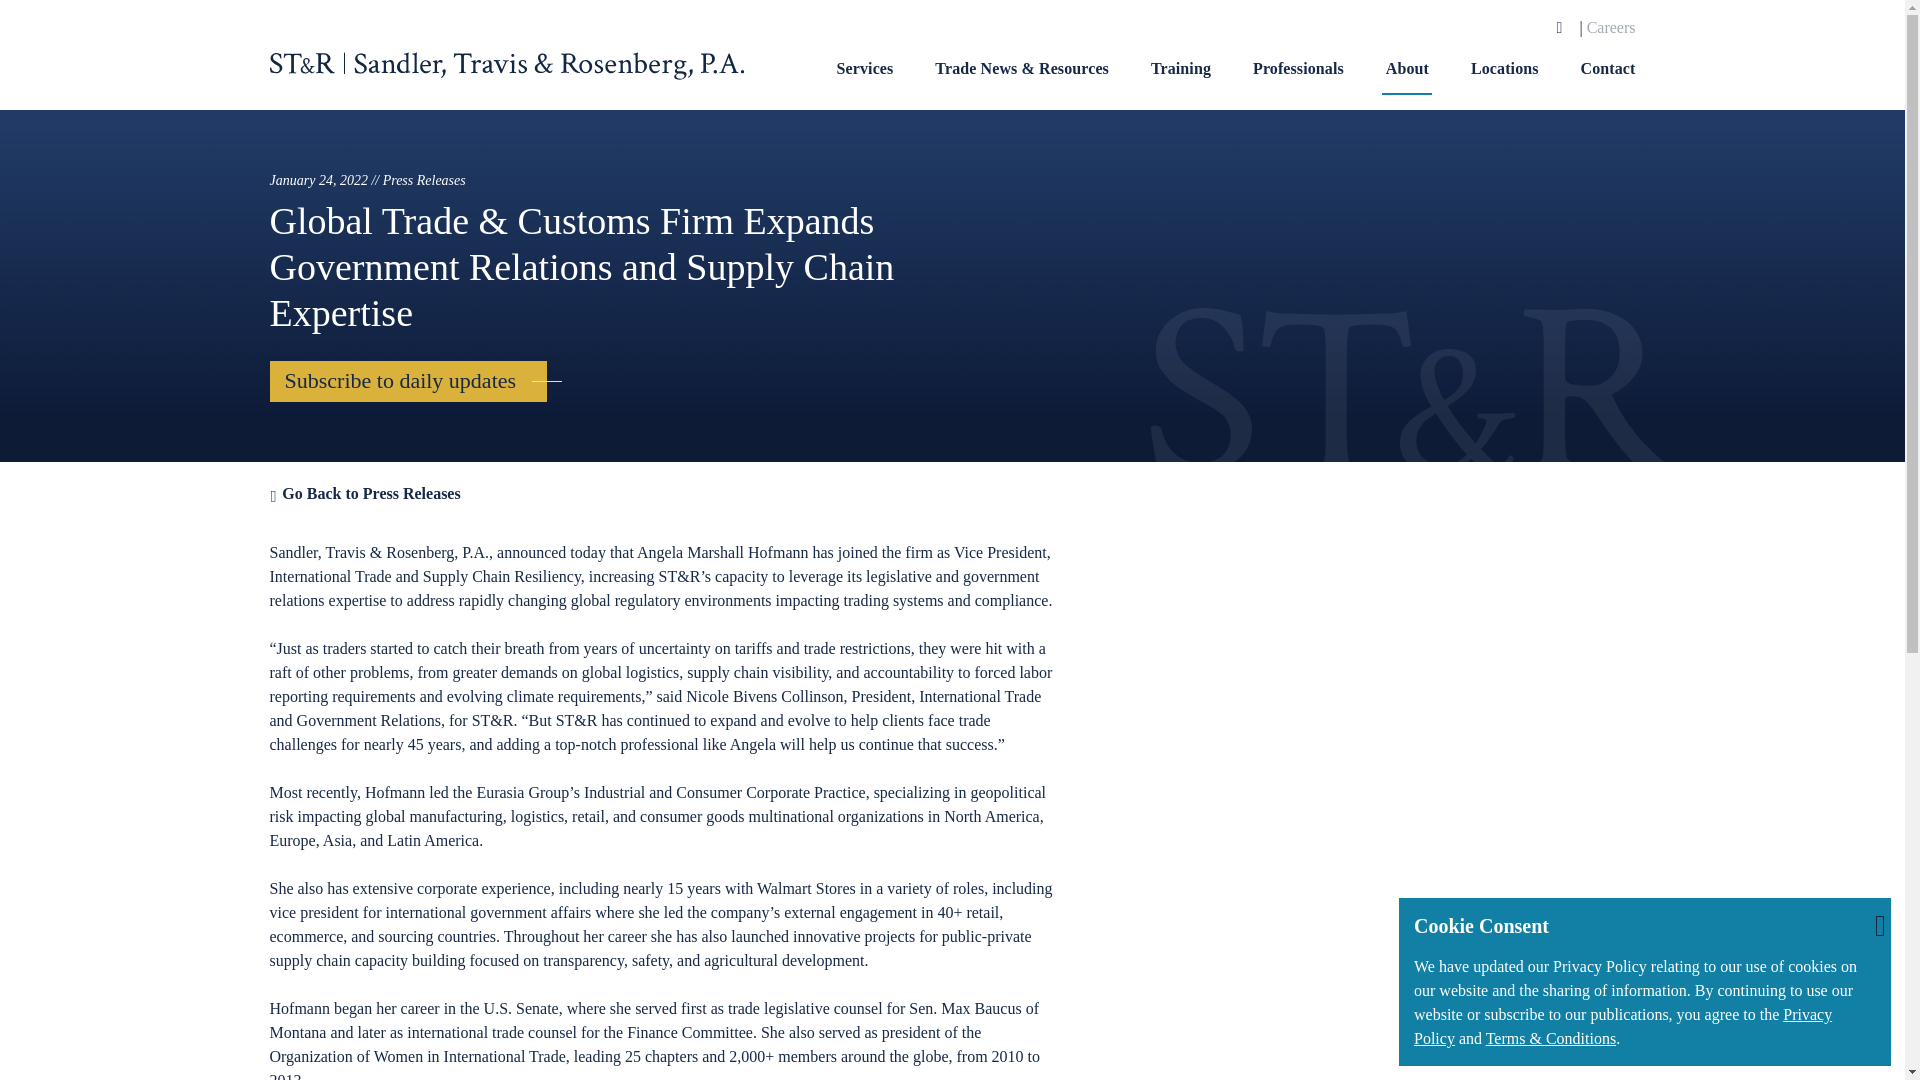 This screenshot has height=1080, width=1920. I want to click on Careers, so click(1611, 26).